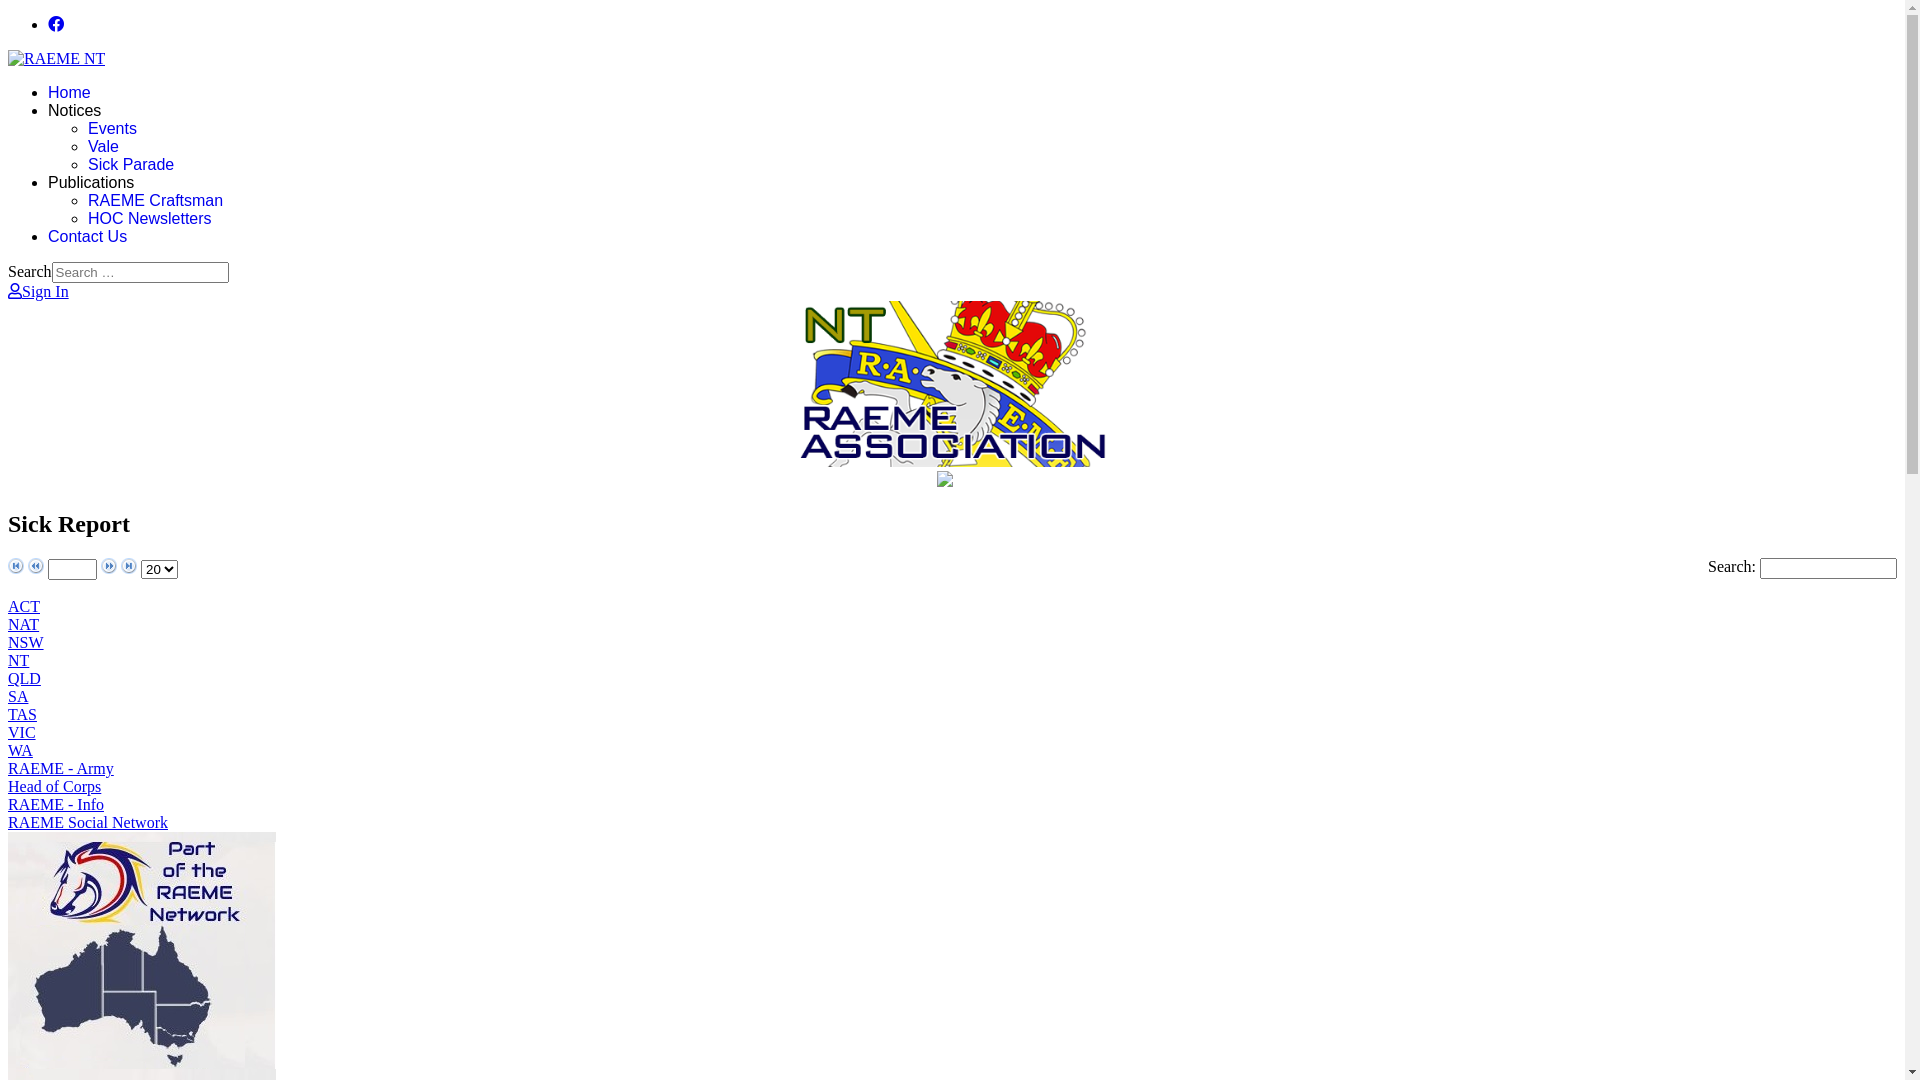 Image resolution: width=1920 pixels, height=1080 pixels. Describe the element at coordinates (26, 642) in the screenshot. I see `NSW` at that location.